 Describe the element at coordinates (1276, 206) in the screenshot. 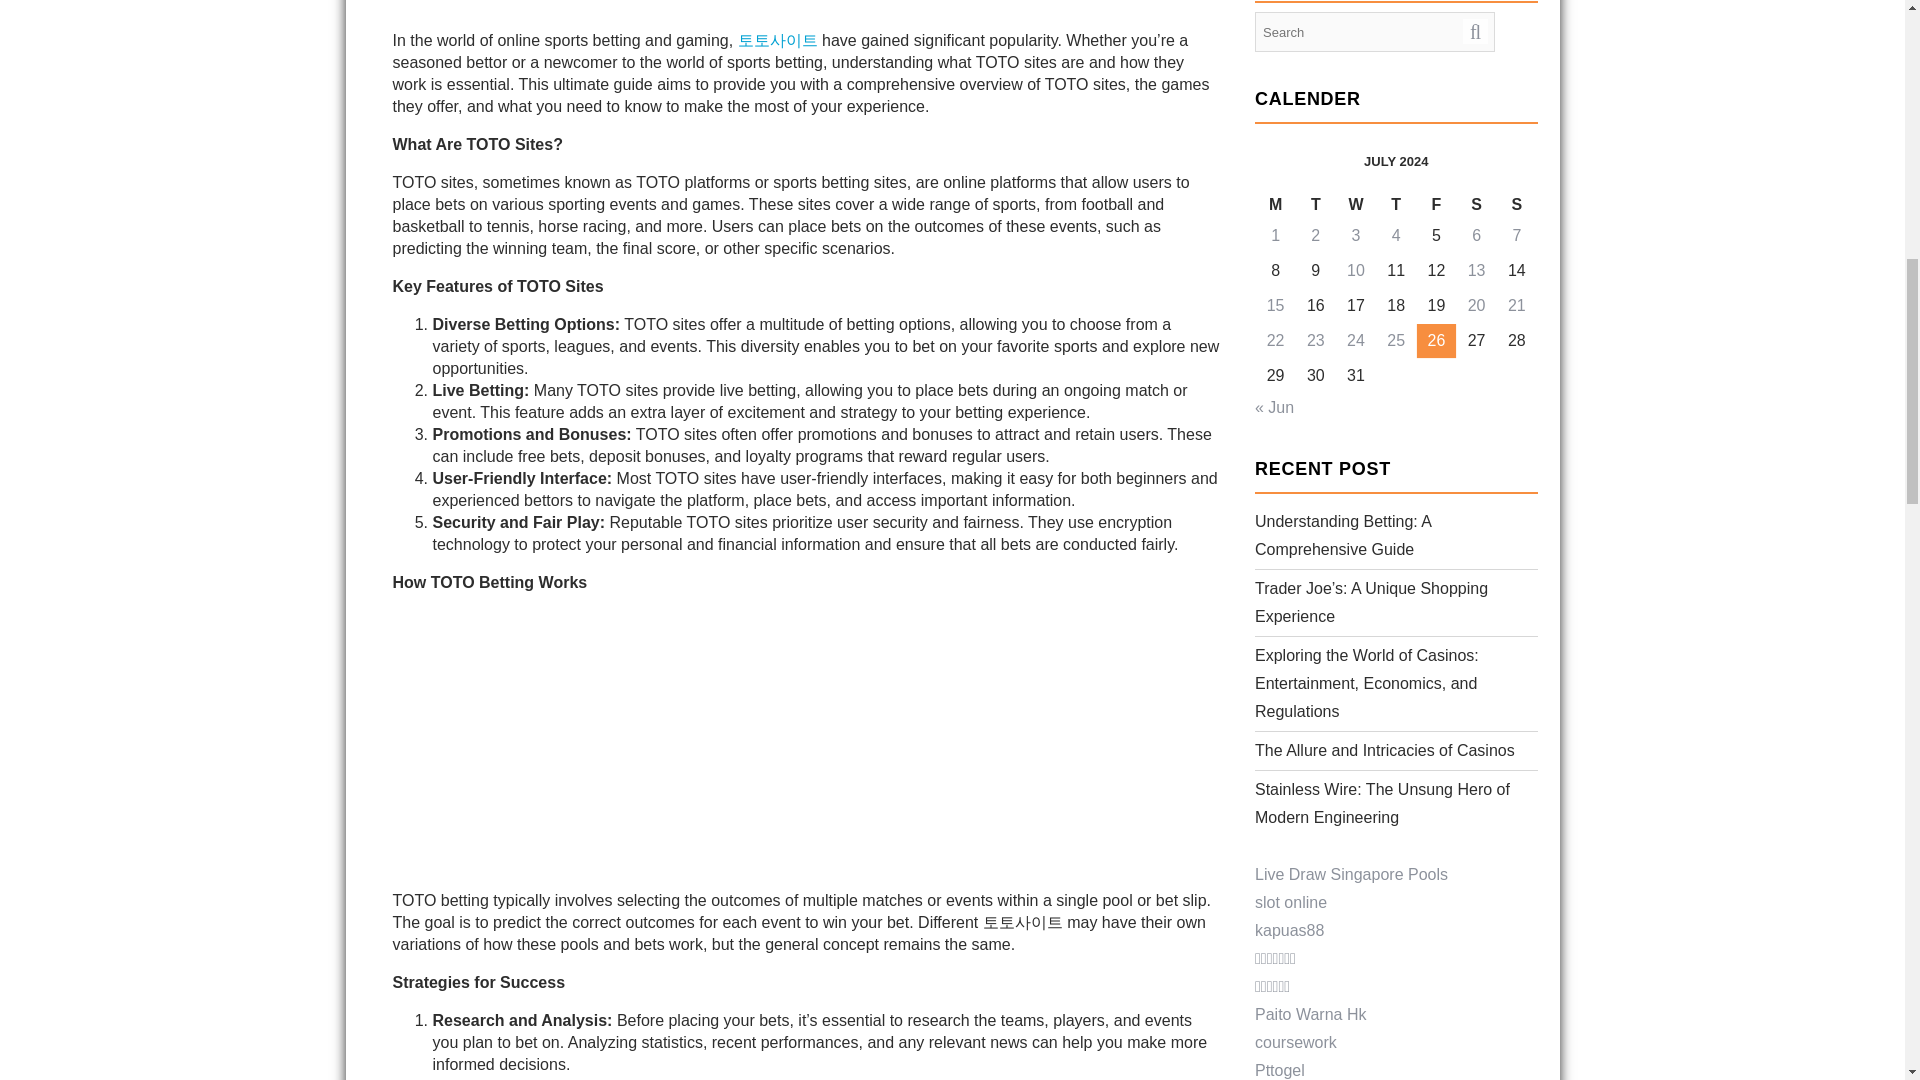

I see `Monday` at that location.